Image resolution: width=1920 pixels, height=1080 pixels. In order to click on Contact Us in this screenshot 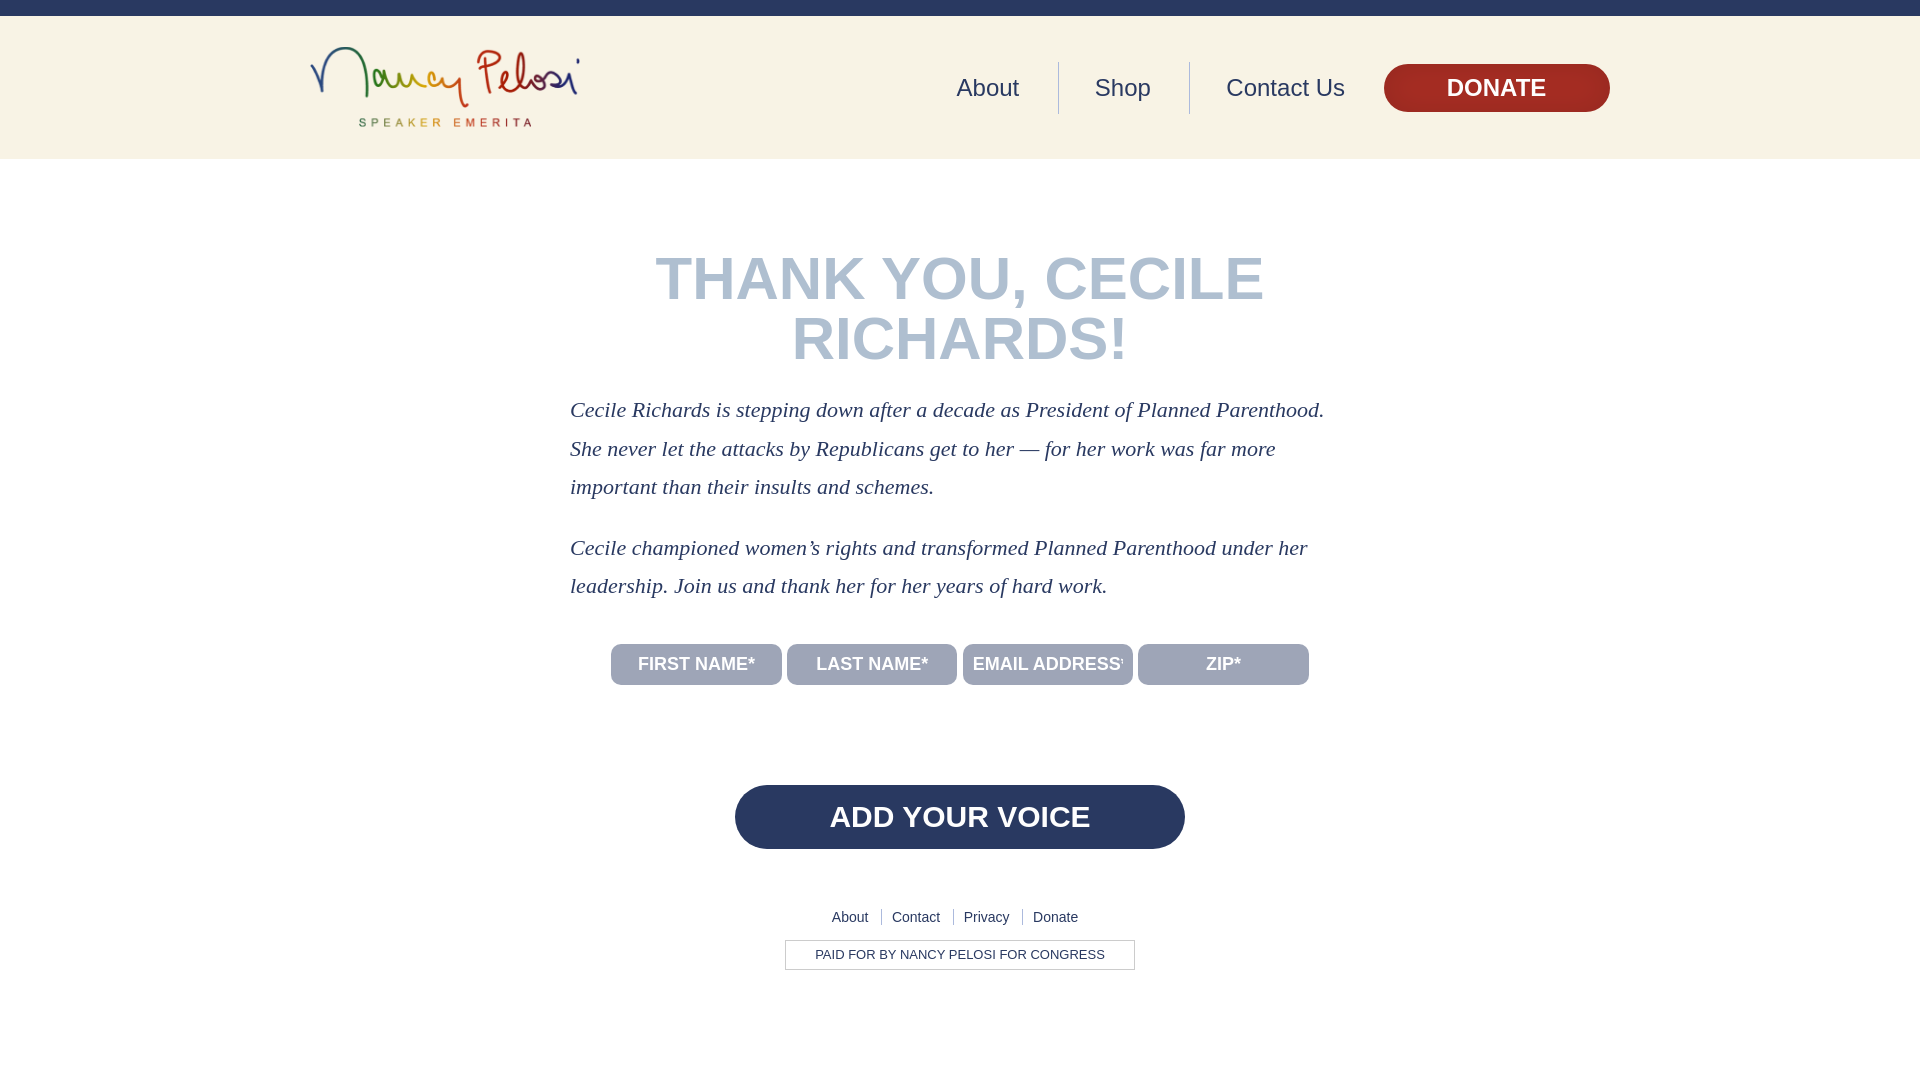, I will do `click(1285, 88)`.